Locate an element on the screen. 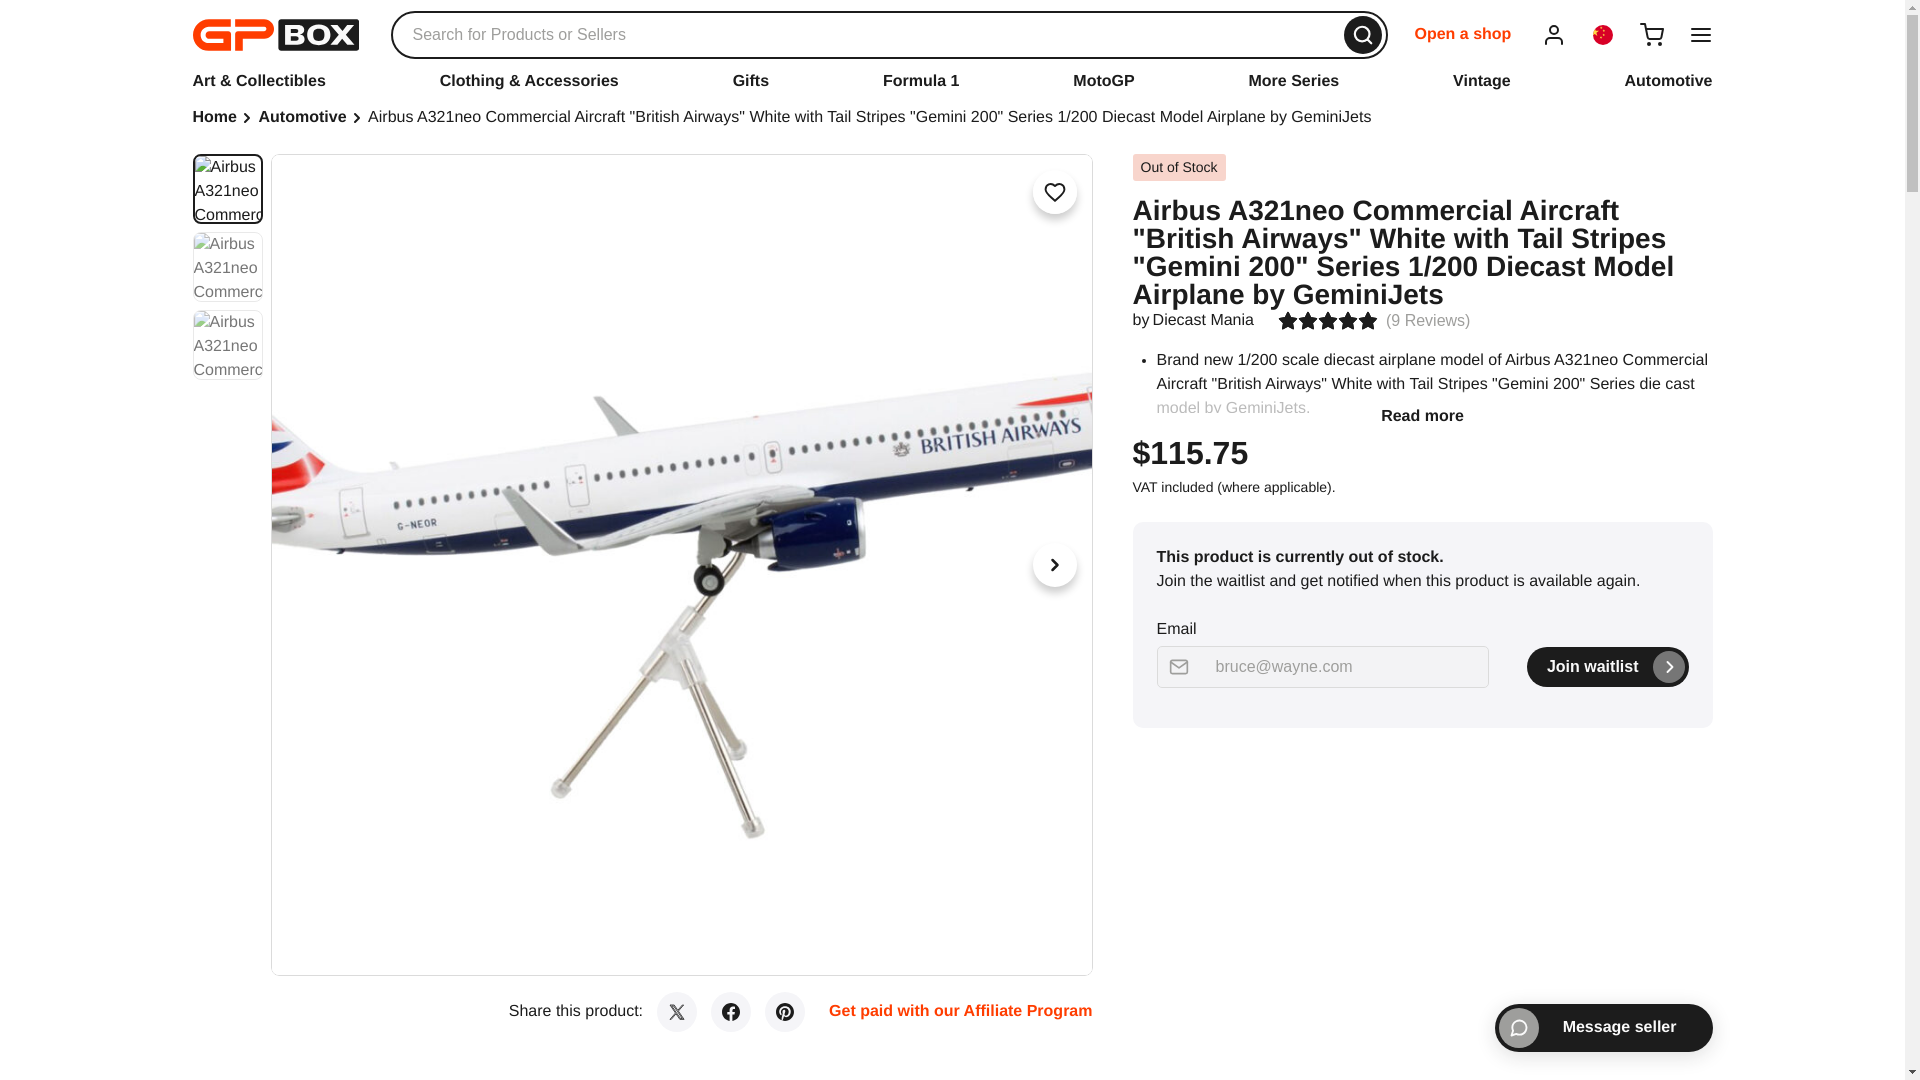 Image resolution: width=1920 pixels, height=1080 pixels. GPBox is located at coordinates (274, 34).